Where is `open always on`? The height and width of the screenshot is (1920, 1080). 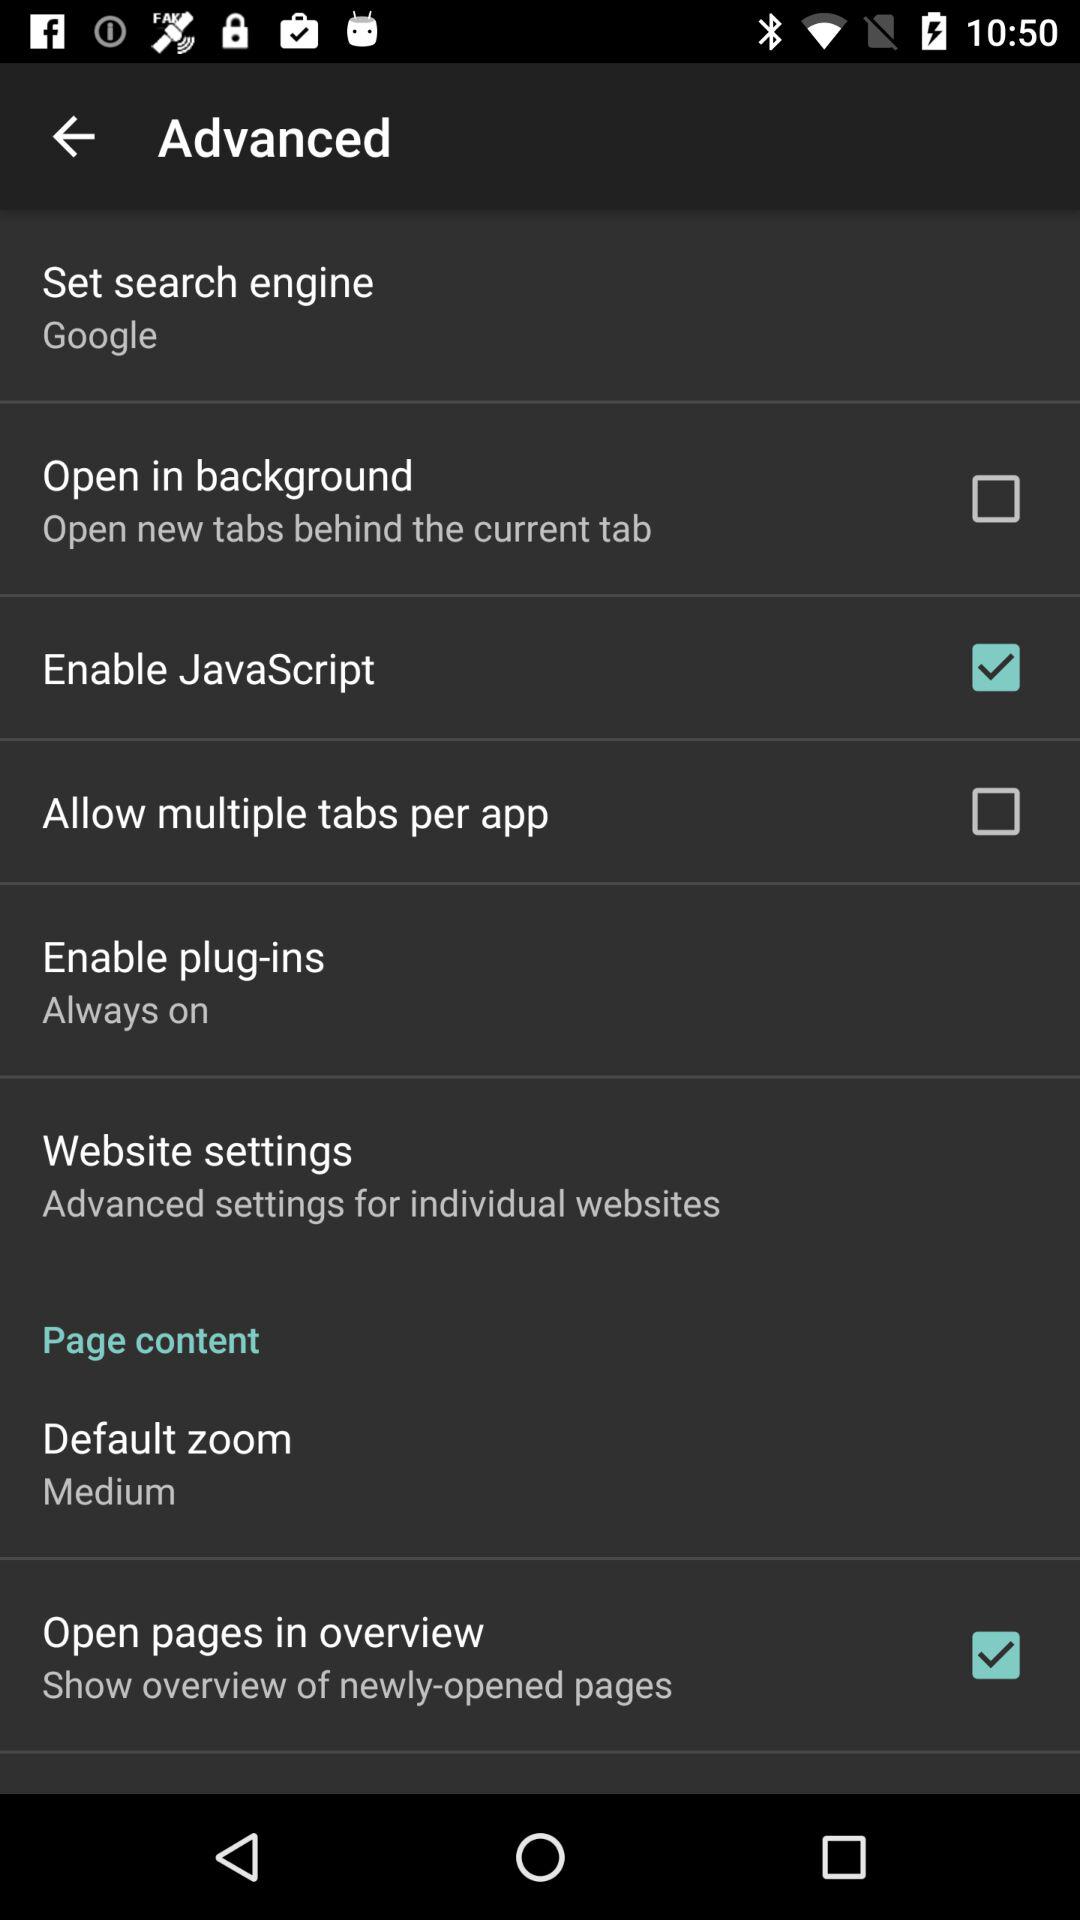
open always on is located at coordinates (126, 1008).